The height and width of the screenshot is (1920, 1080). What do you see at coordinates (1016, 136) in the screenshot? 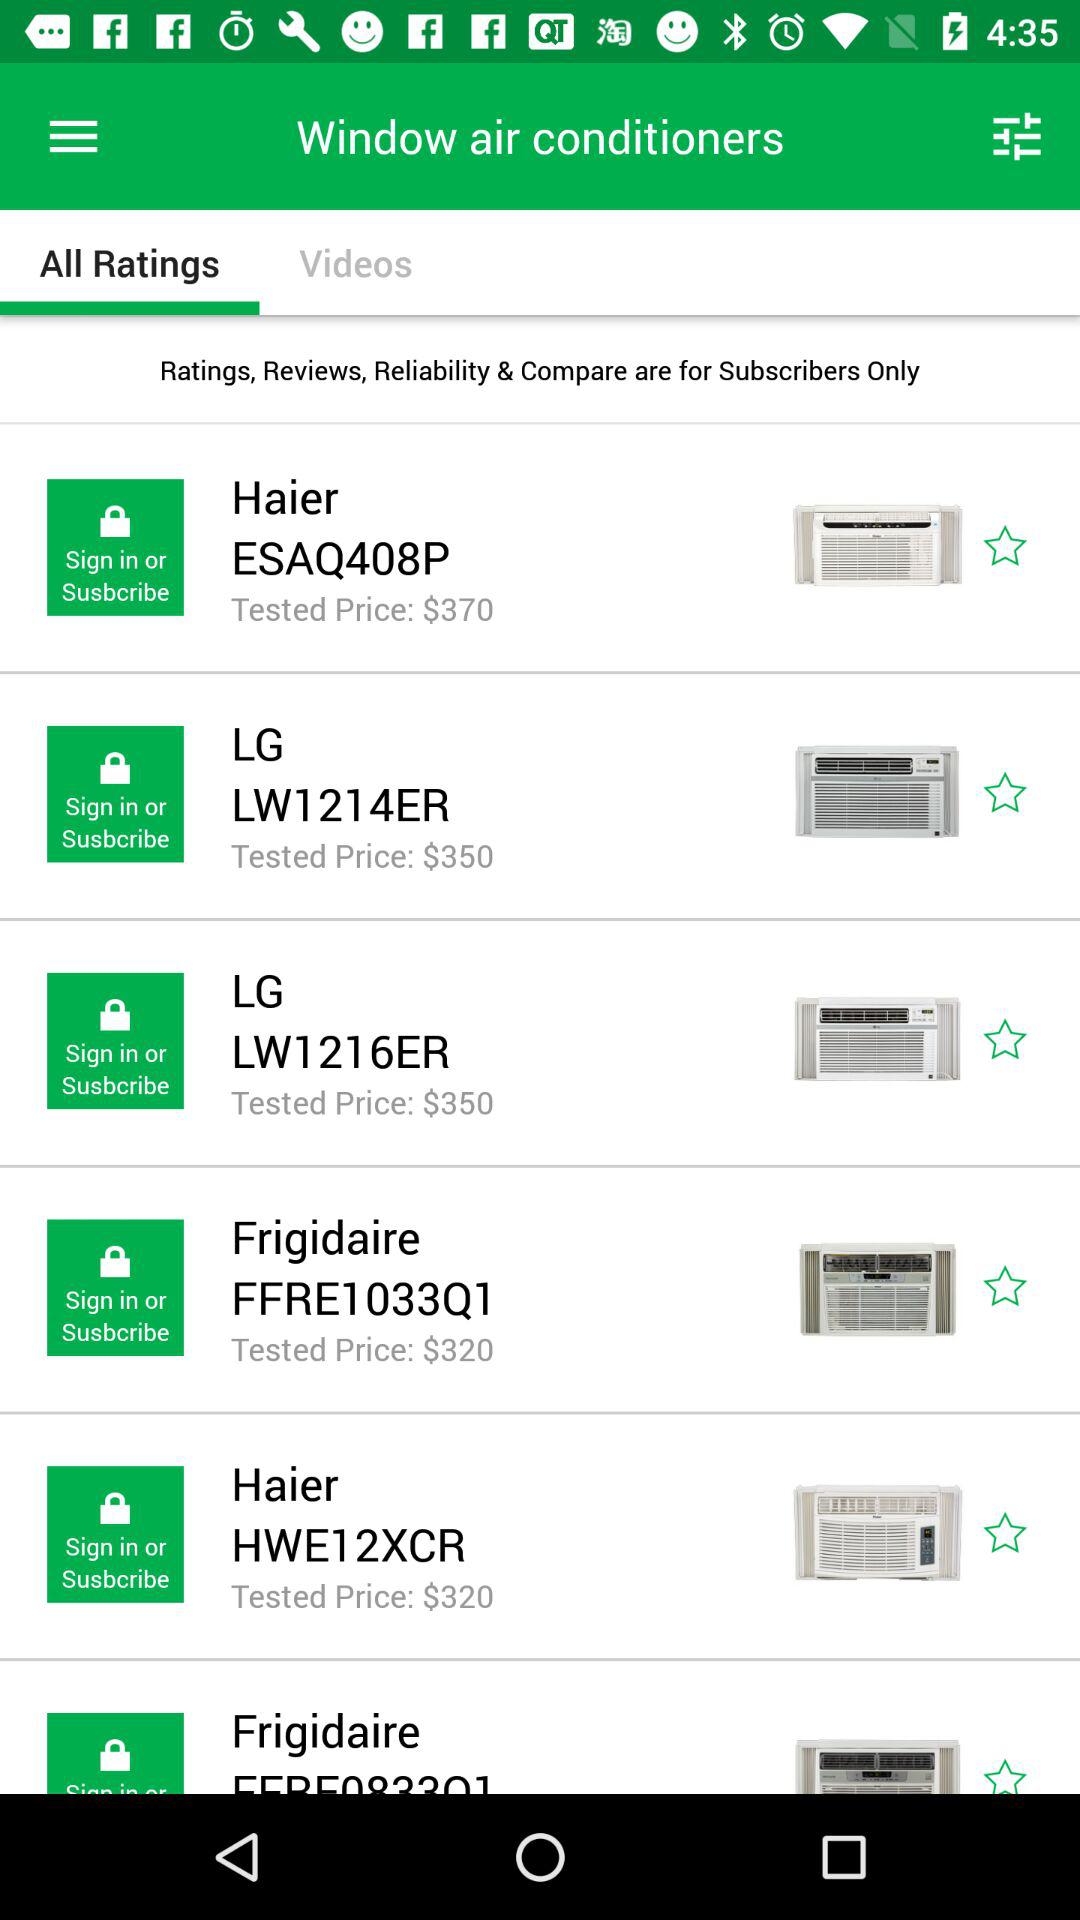
I see `press icon above the ratings reviews reliability icon` at bounding box center [1016, 136].